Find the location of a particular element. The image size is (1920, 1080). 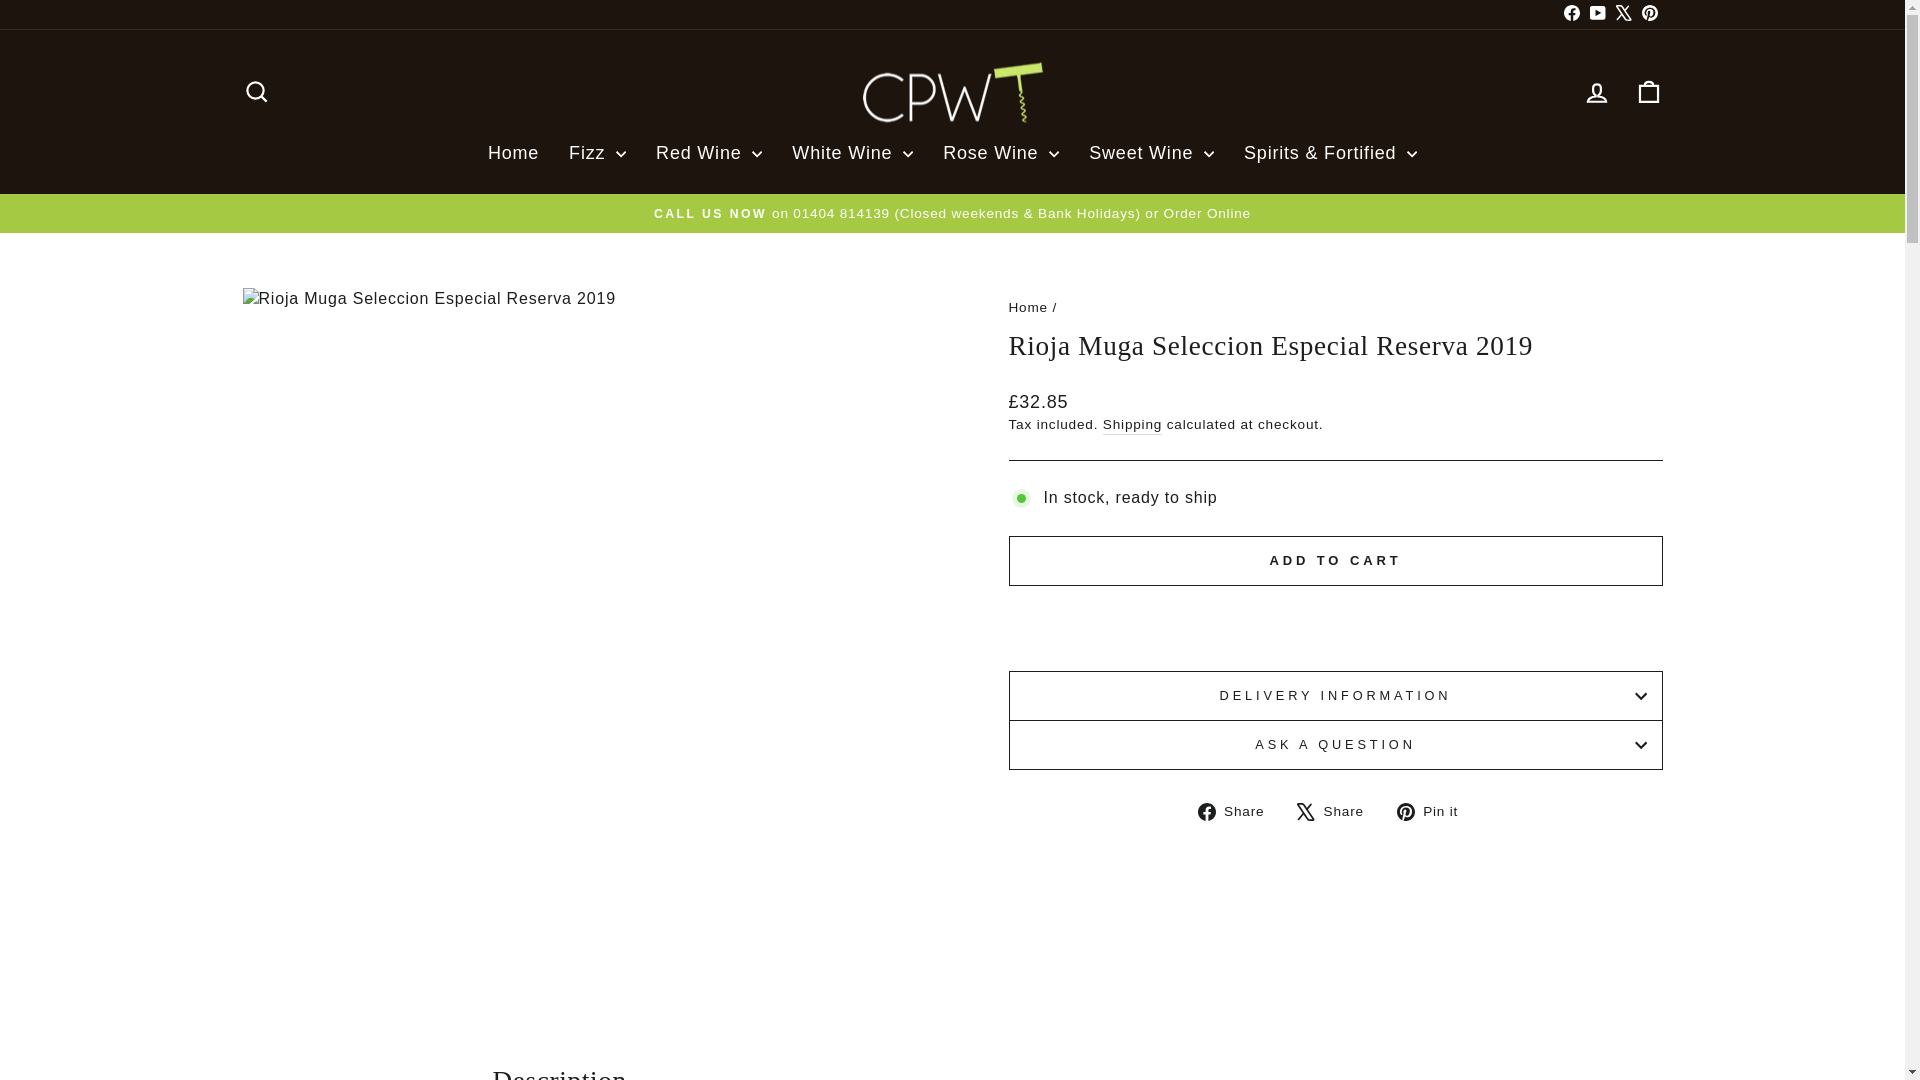

Share on Facebook is located at coordinates (1239, 810).